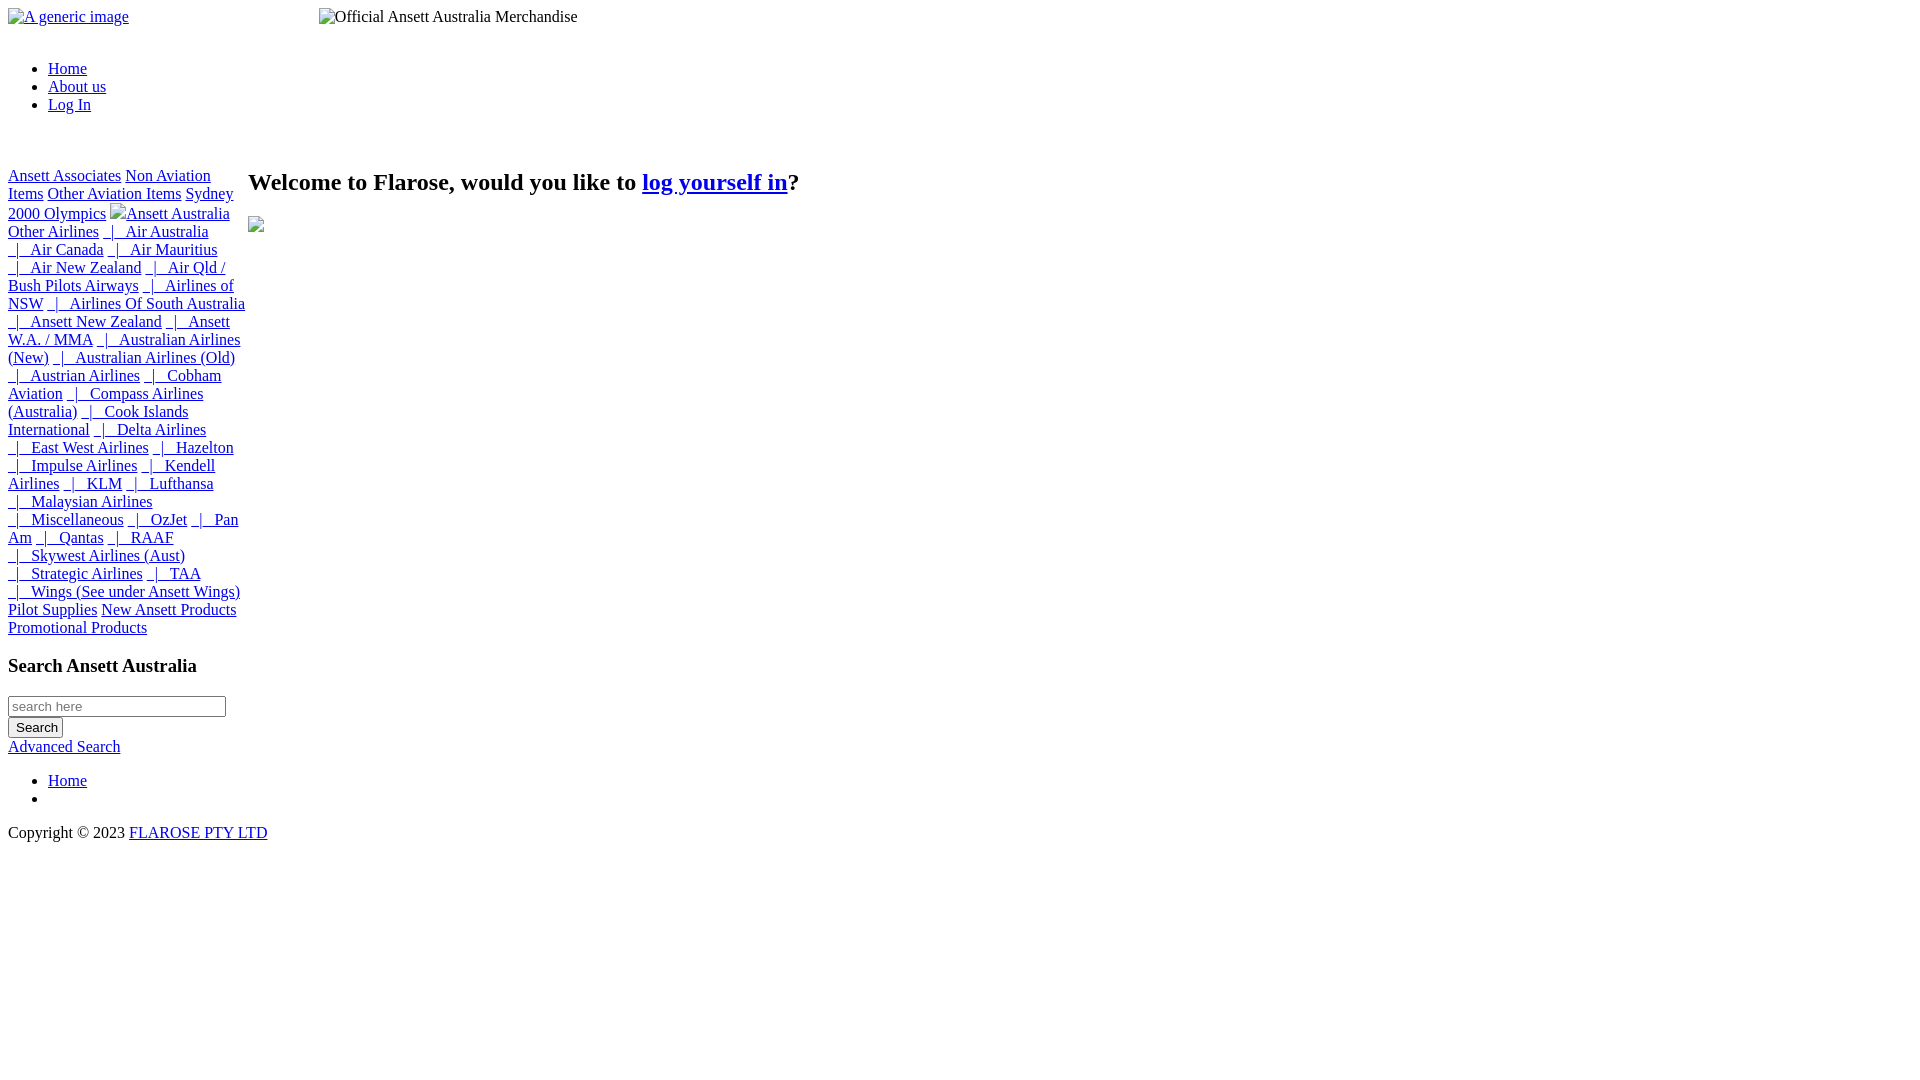  What do you see at coordinates (112, 474) in the screenshot?
I see `  |_ Kendell Airlines` at bounding box center [112, 474].